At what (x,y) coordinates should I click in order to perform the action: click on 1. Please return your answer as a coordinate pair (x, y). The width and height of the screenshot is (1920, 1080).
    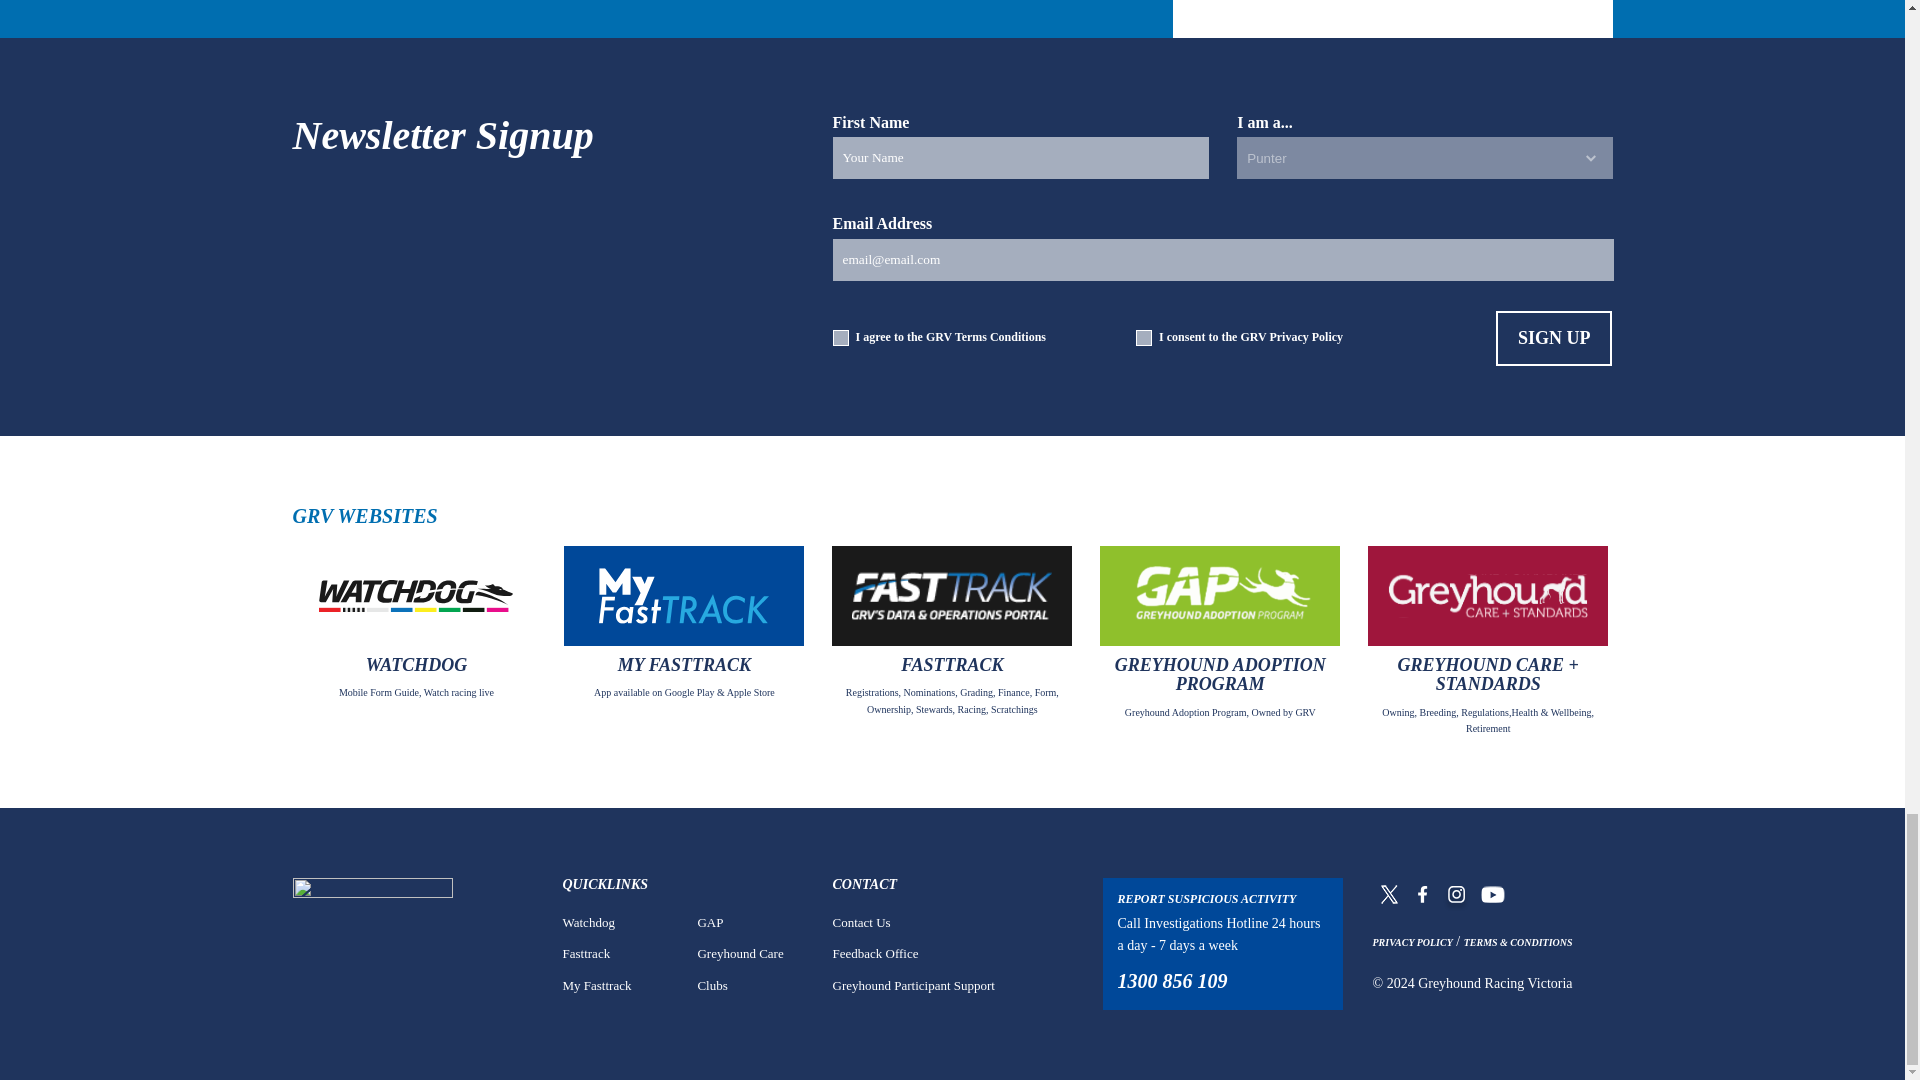
    Looking at the image, I should click on (1144, 338).